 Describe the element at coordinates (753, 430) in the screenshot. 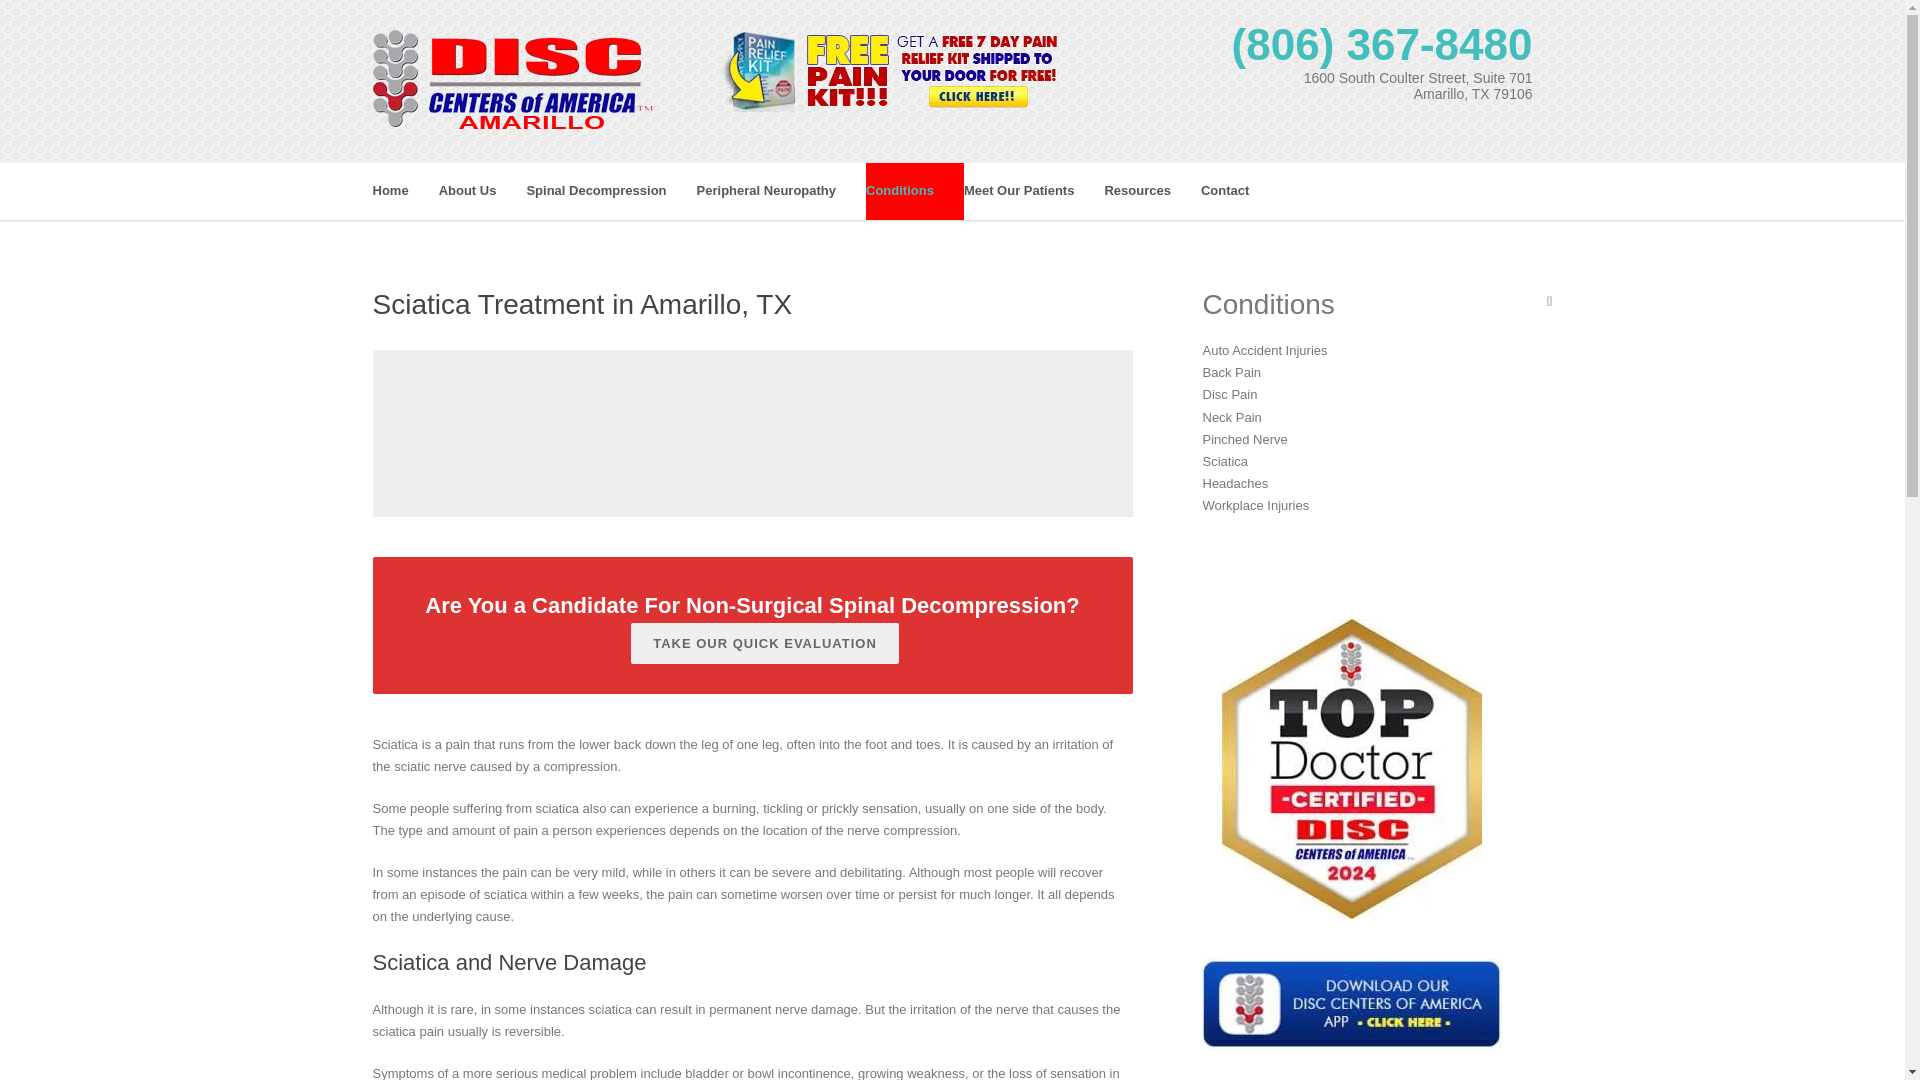

I see `Bob - Sciatica` at that location.